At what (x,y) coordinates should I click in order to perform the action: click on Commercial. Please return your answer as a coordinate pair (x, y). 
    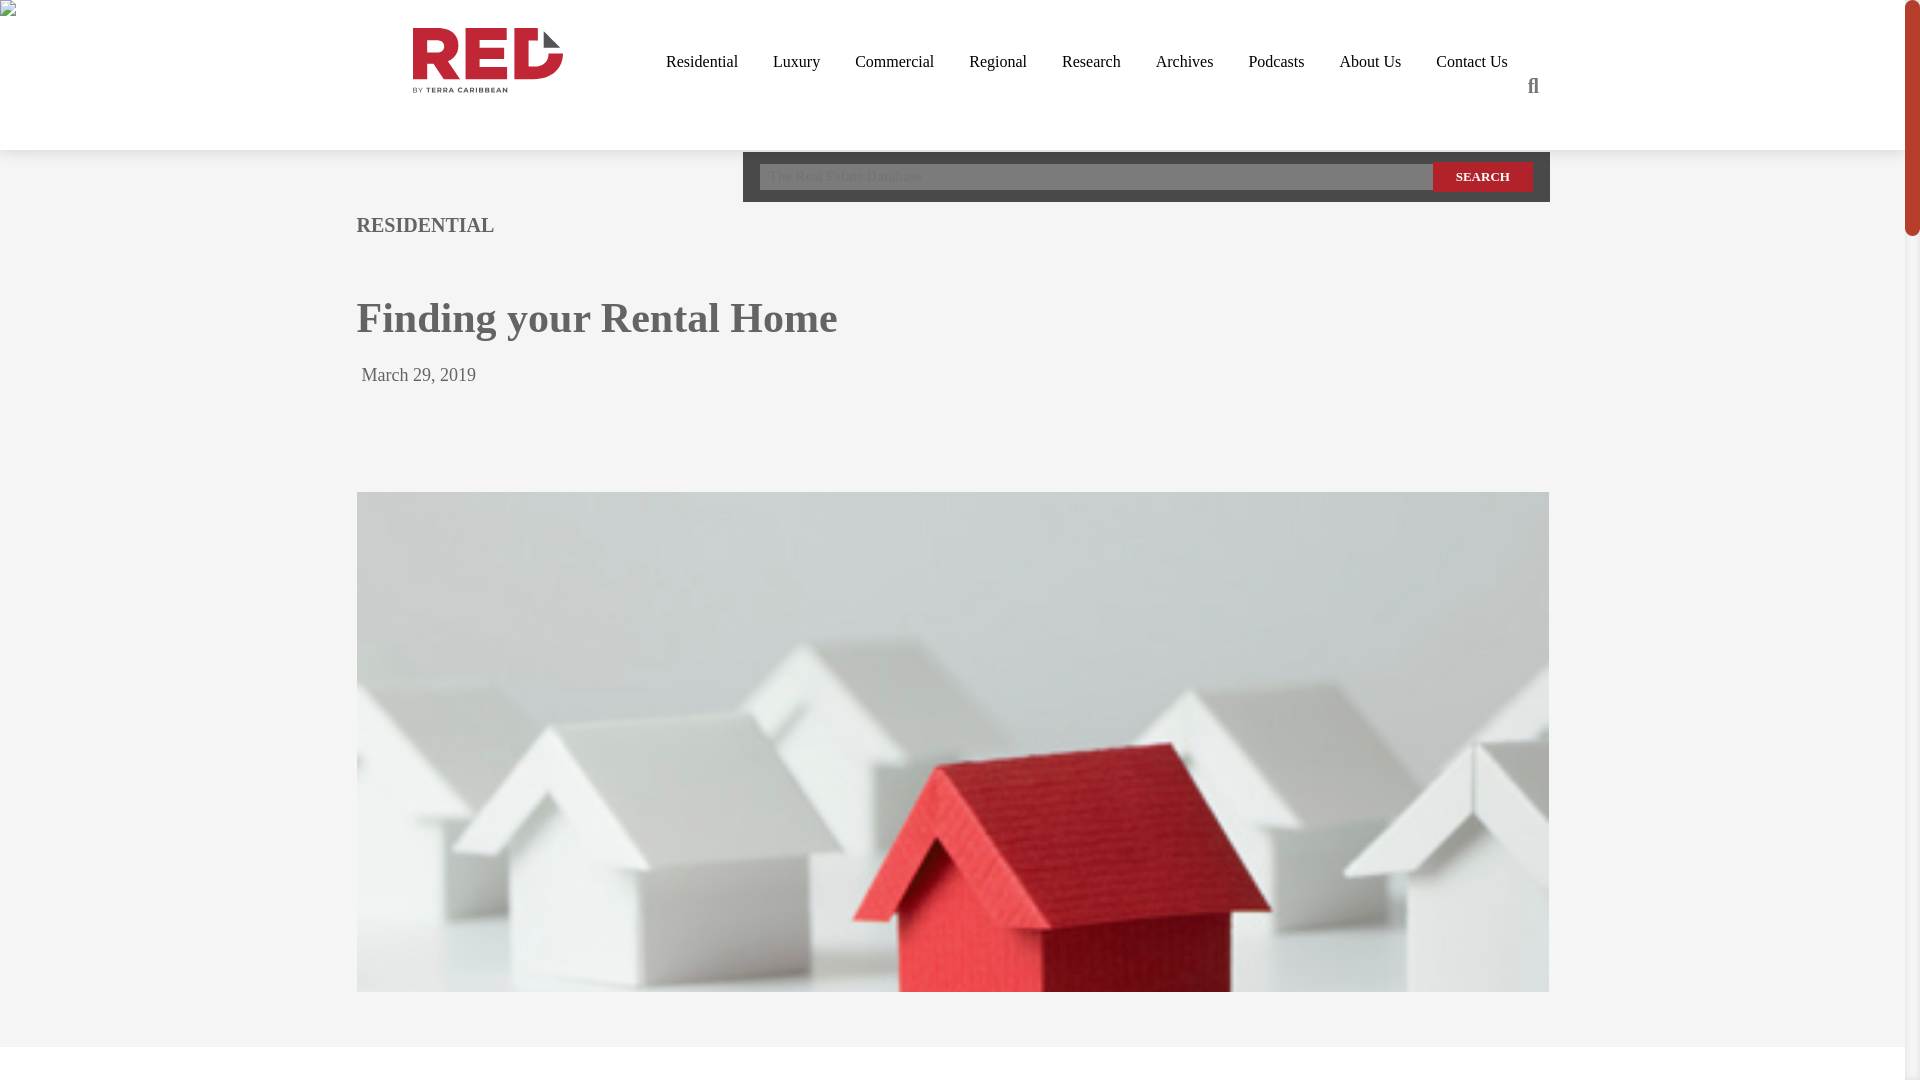
    Looking at the image, I should click on (894, 61).